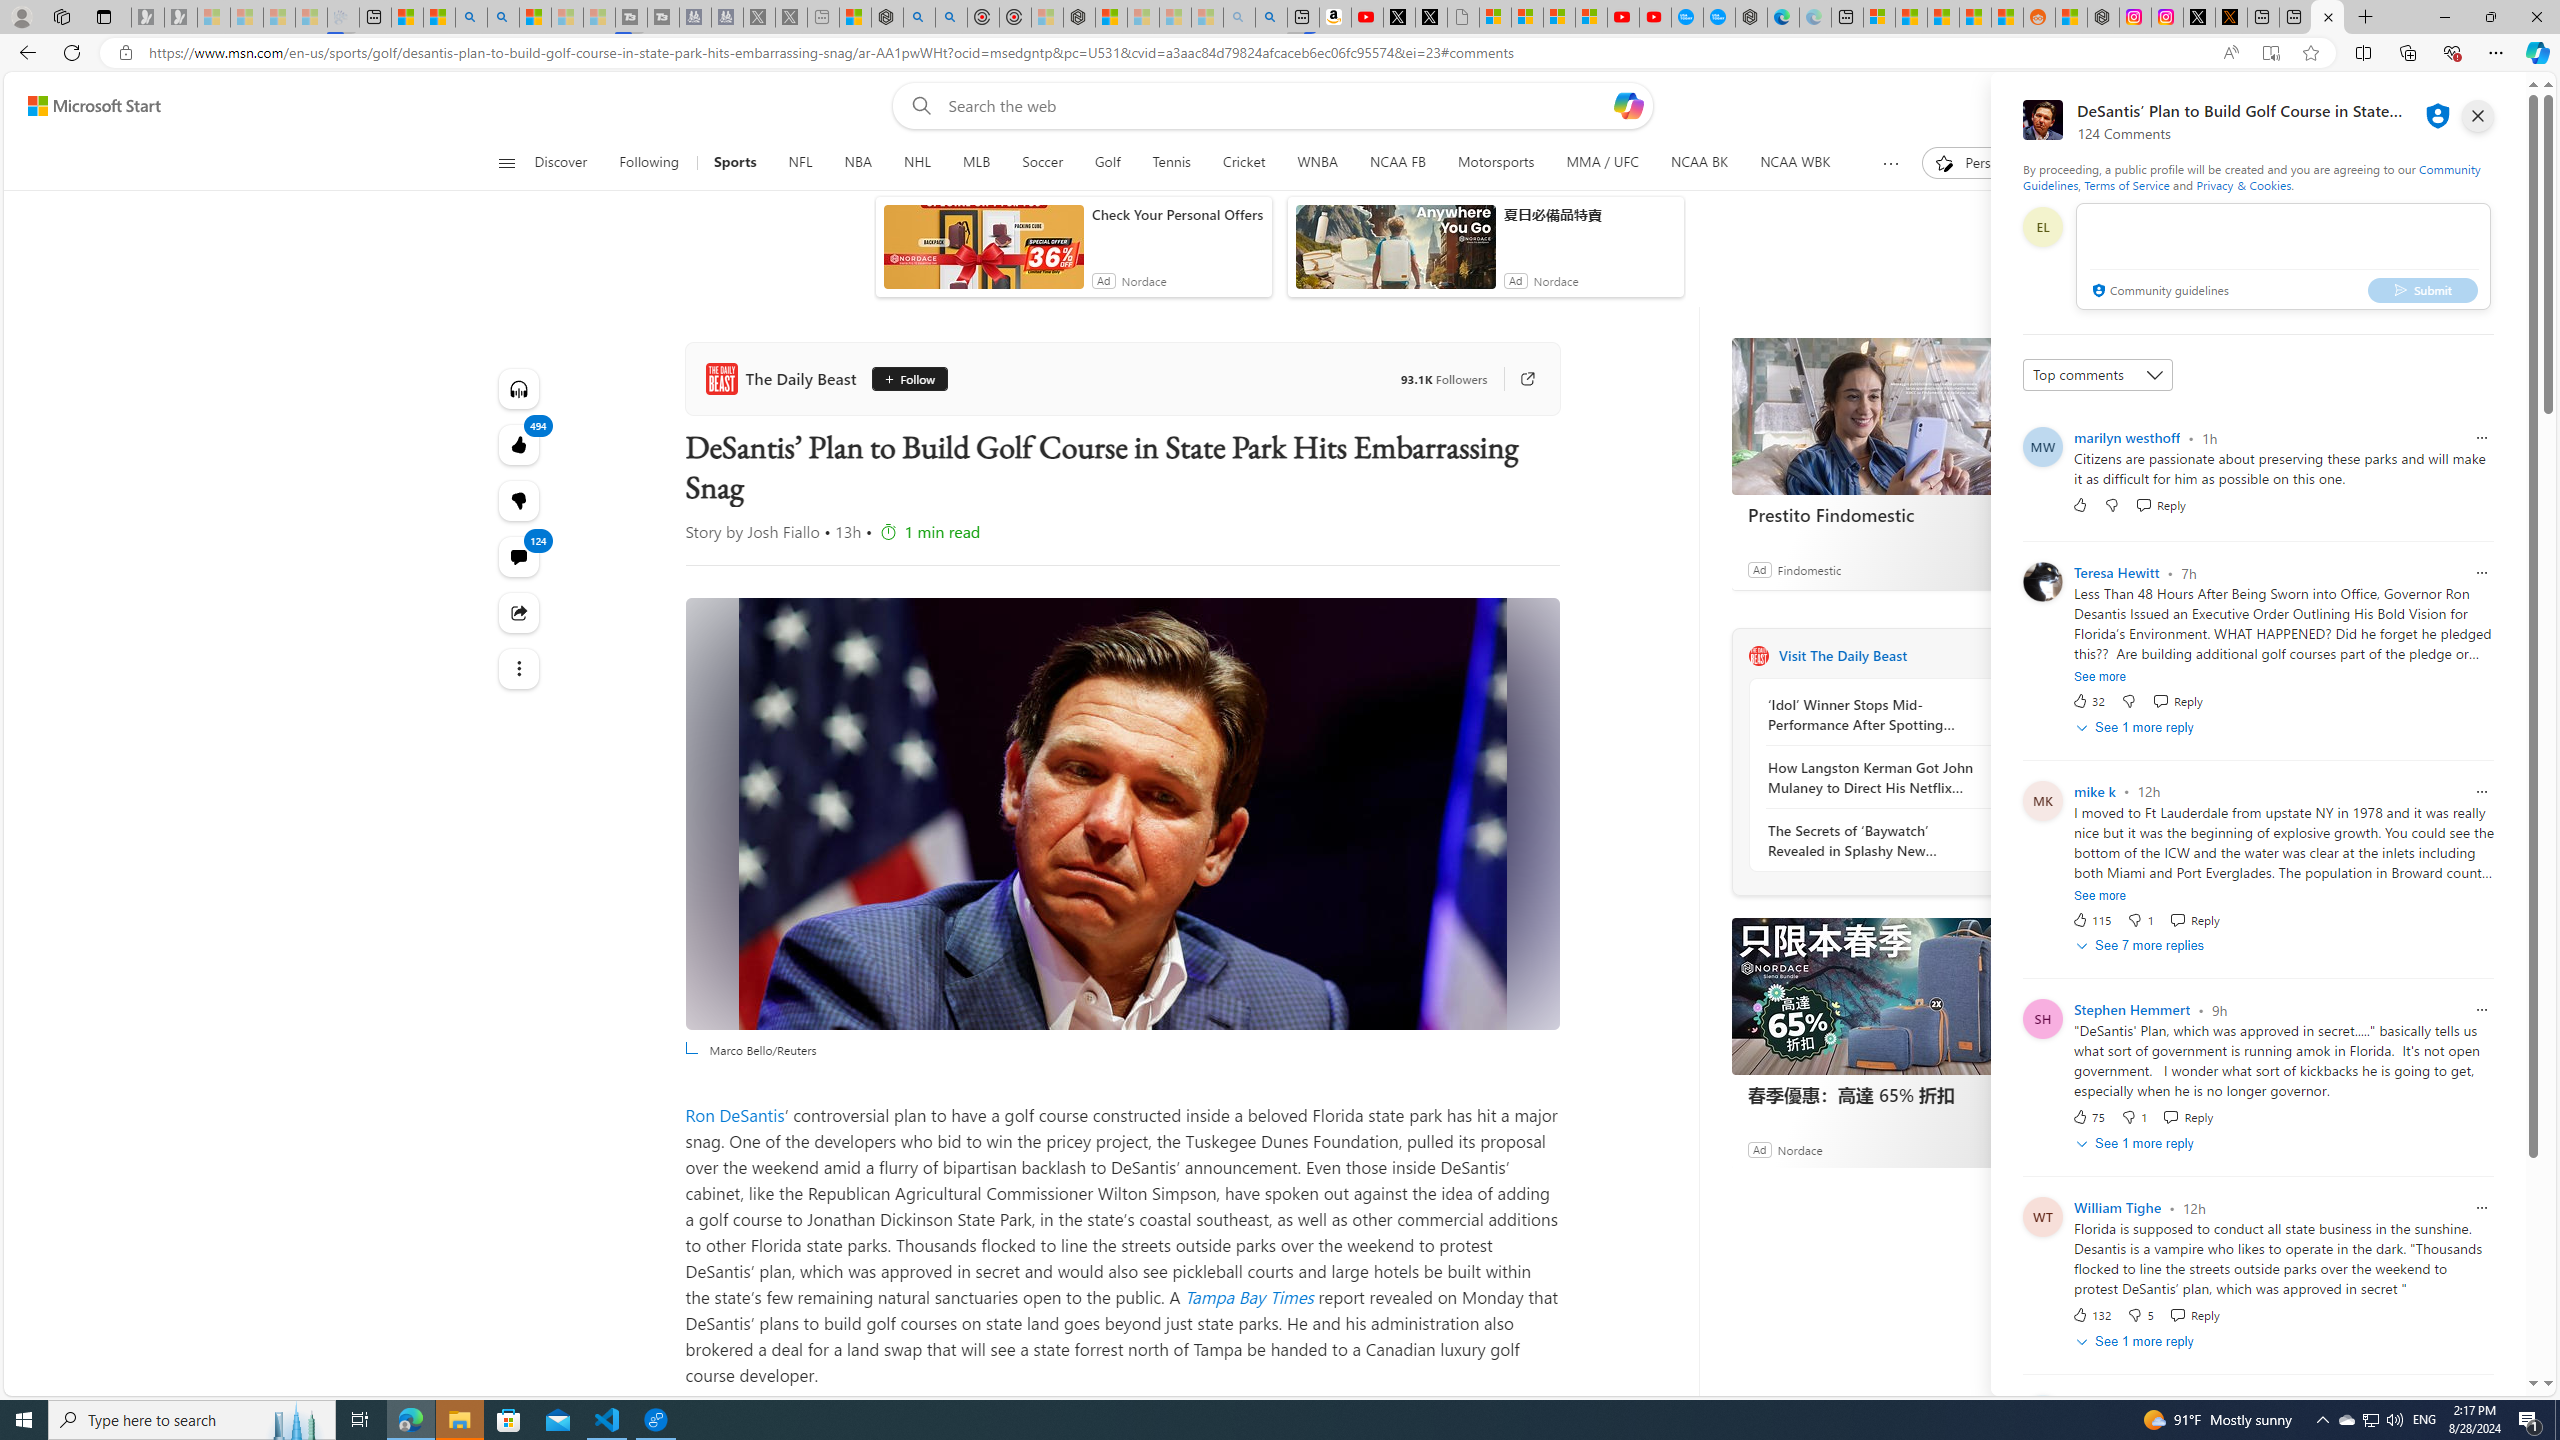 This screenshot has width=2560, height=1440. What do you see at coordinates (2009, 1150) in the screenshot?
I see `Ad Choice` at bounding box center [2009, 1150].